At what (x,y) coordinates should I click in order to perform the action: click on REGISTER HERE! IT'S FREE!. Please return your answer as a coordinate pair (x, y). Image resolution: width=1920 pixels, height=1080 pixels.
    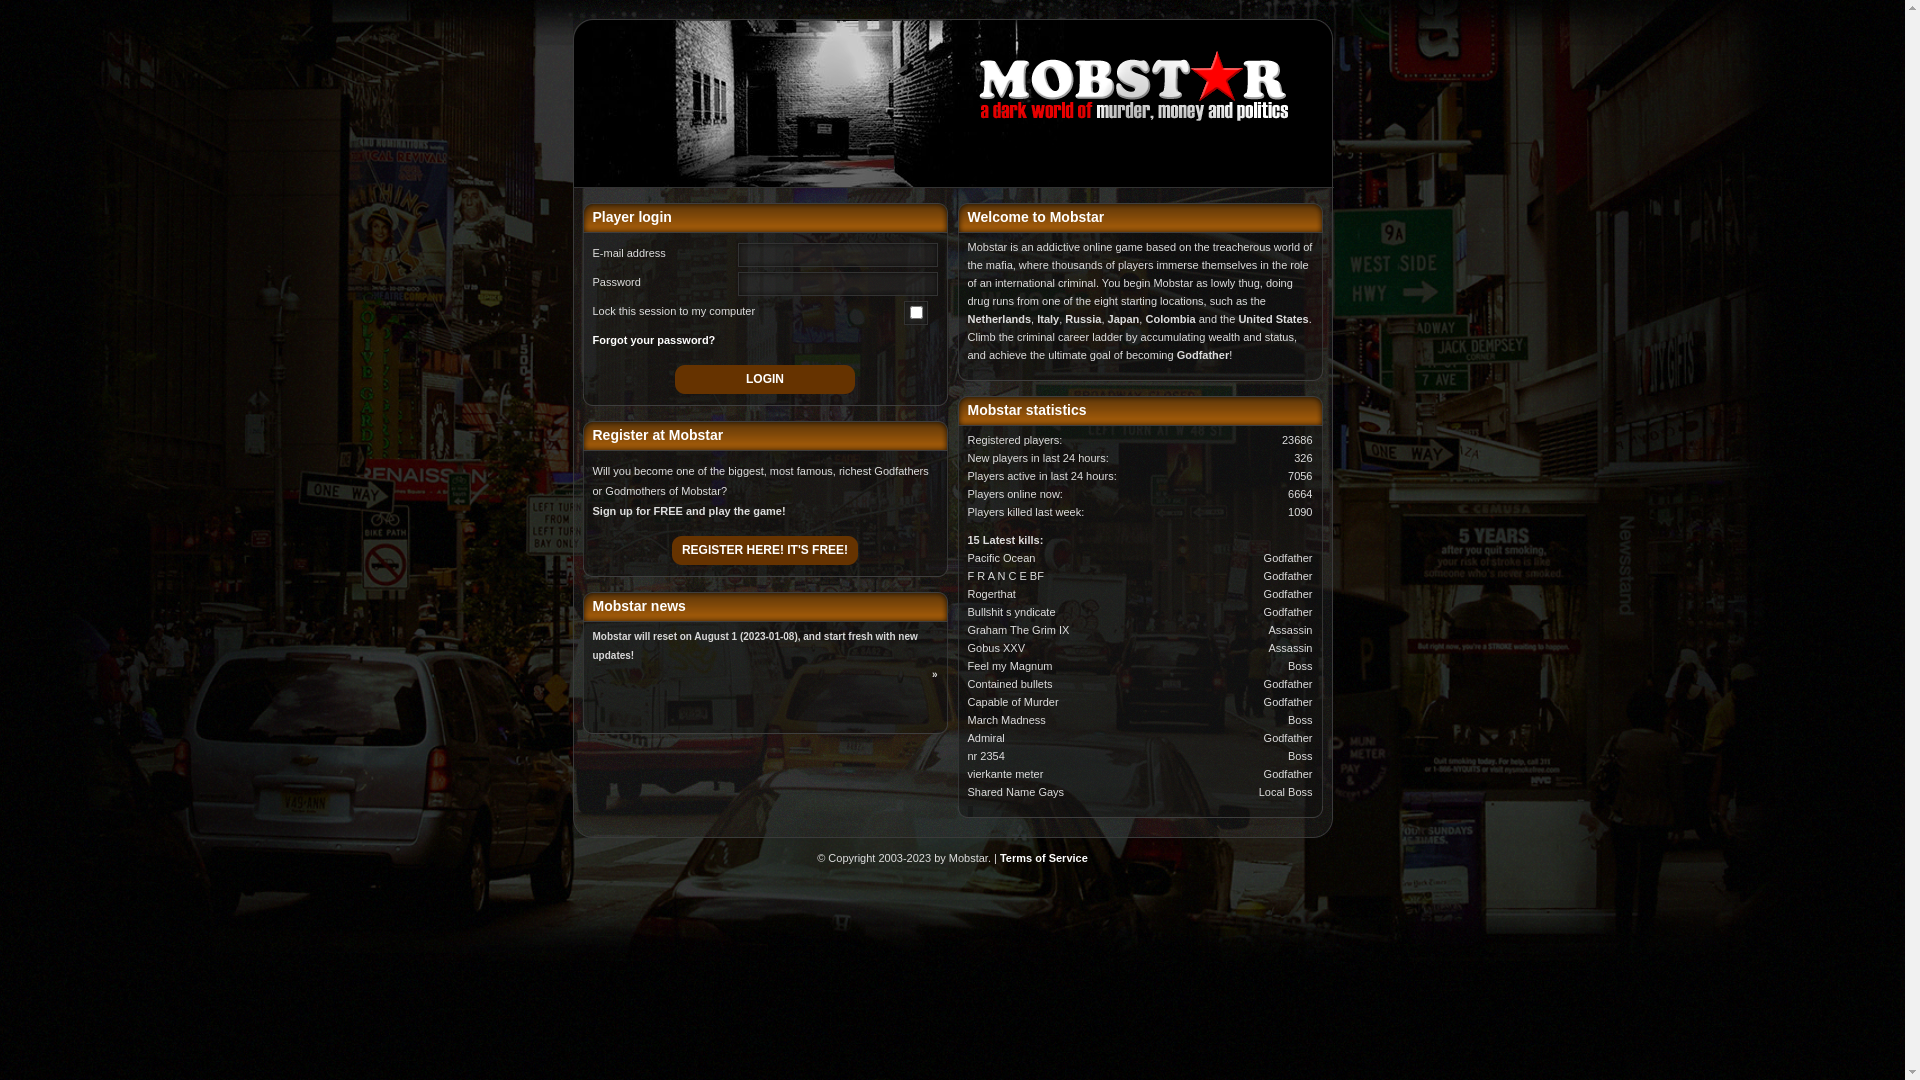
    Looking at the image, I should click on (765, 550).